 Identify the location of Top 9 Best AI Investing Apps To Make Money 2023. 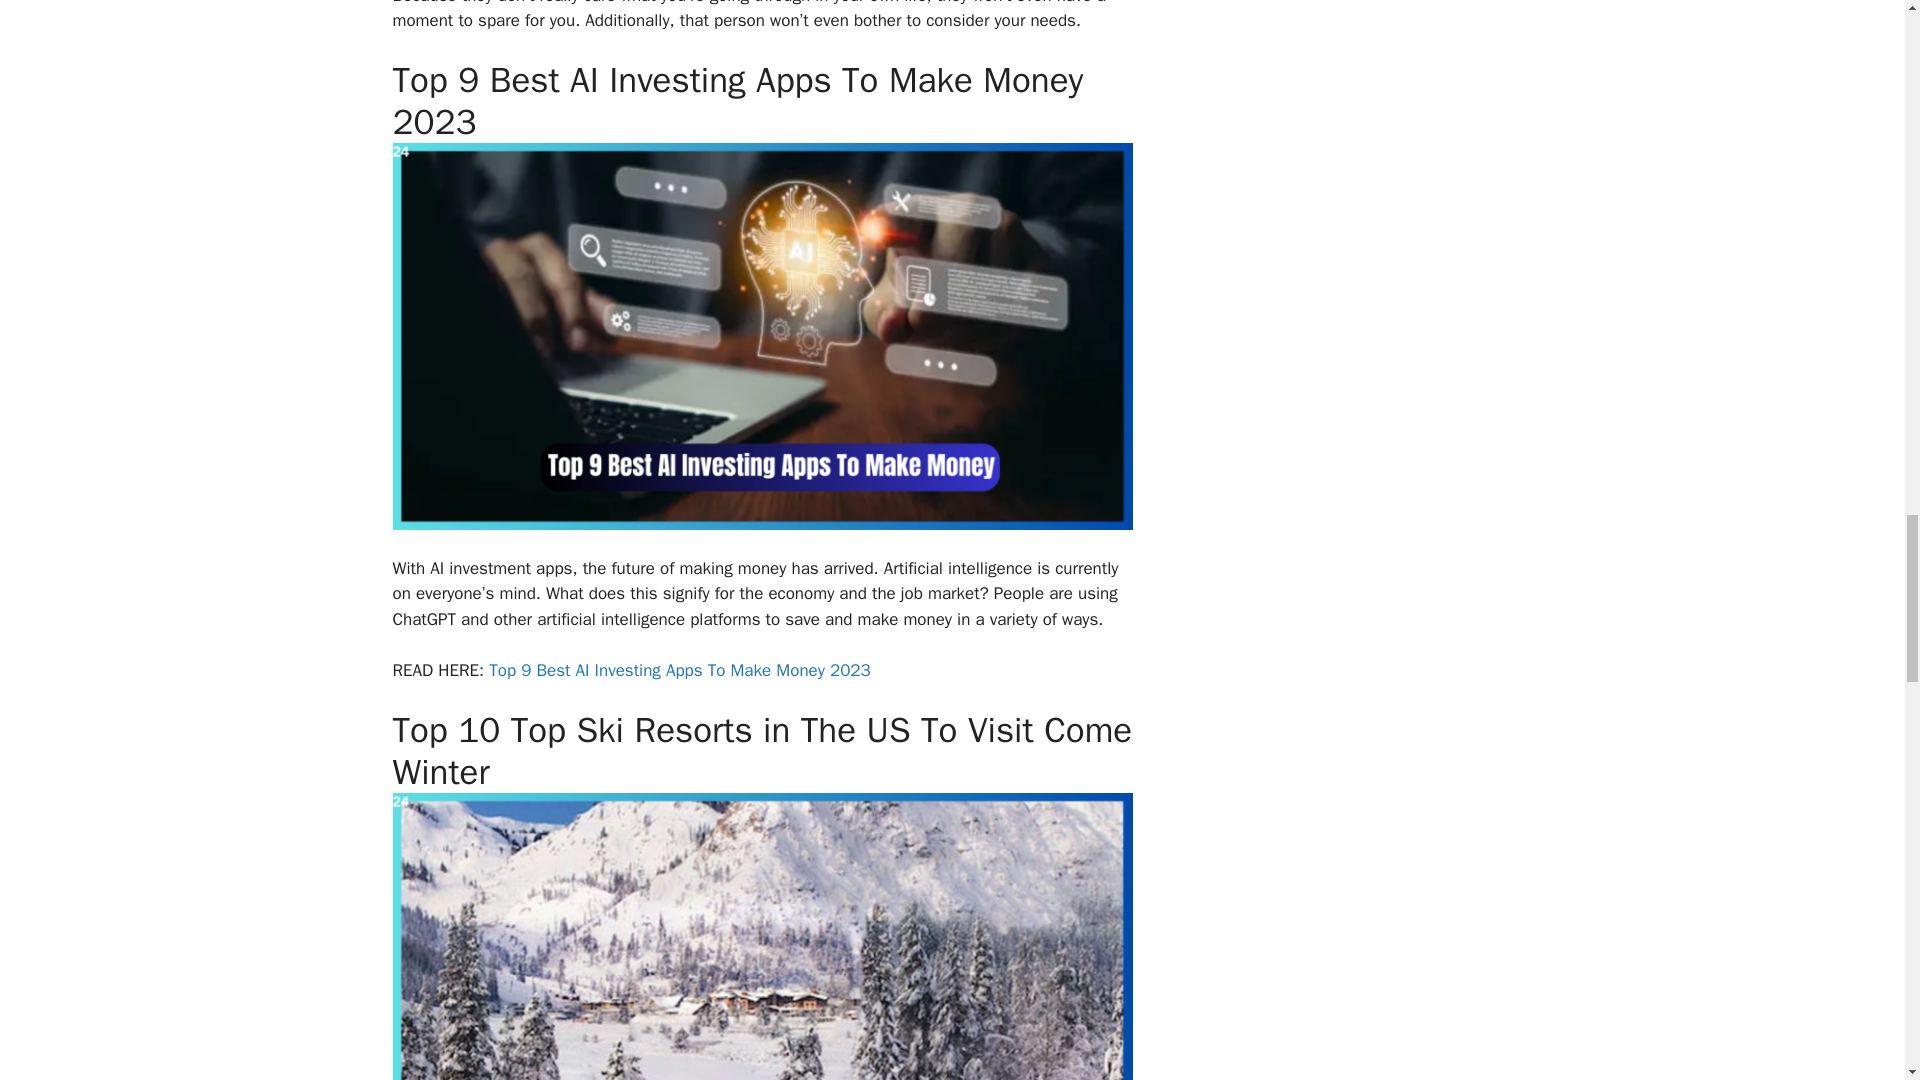
(677, 670).